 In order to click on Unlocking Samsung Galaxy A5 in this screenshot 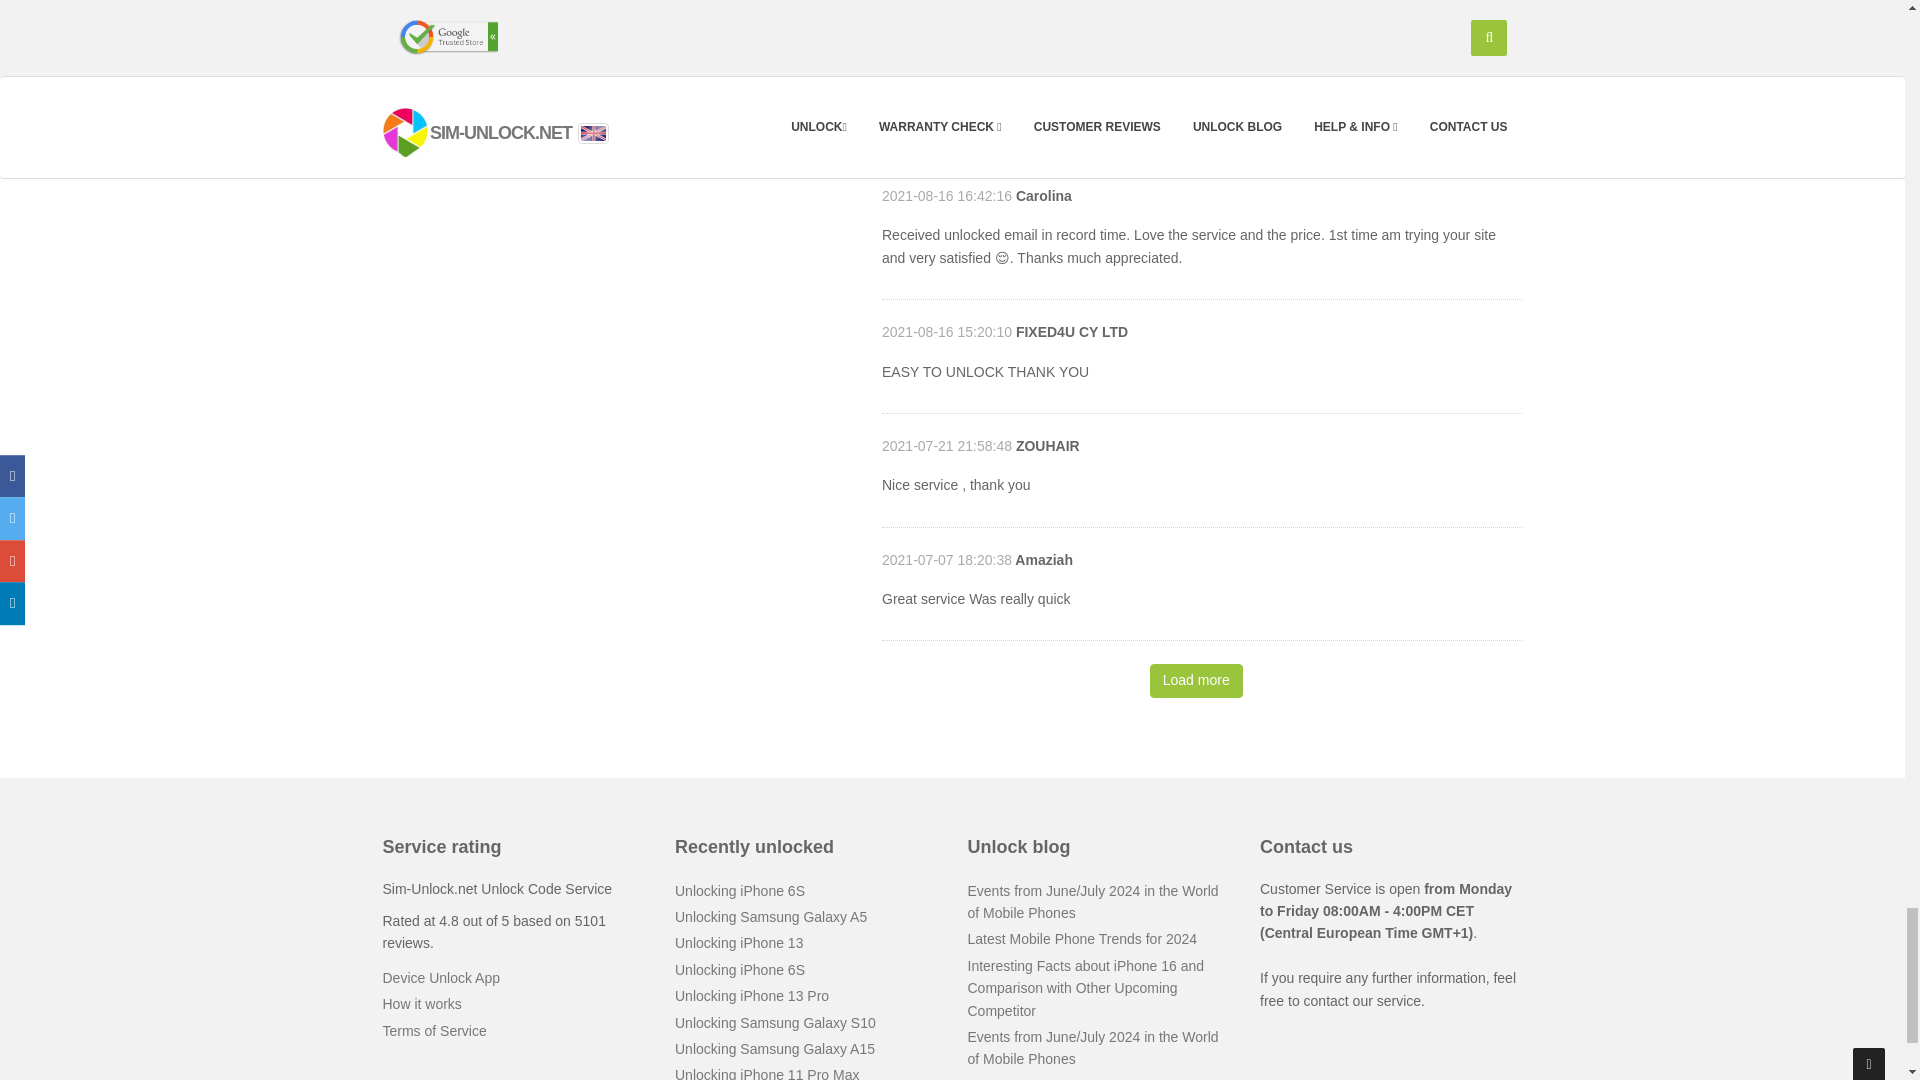, I will do `click(771, 916)`.